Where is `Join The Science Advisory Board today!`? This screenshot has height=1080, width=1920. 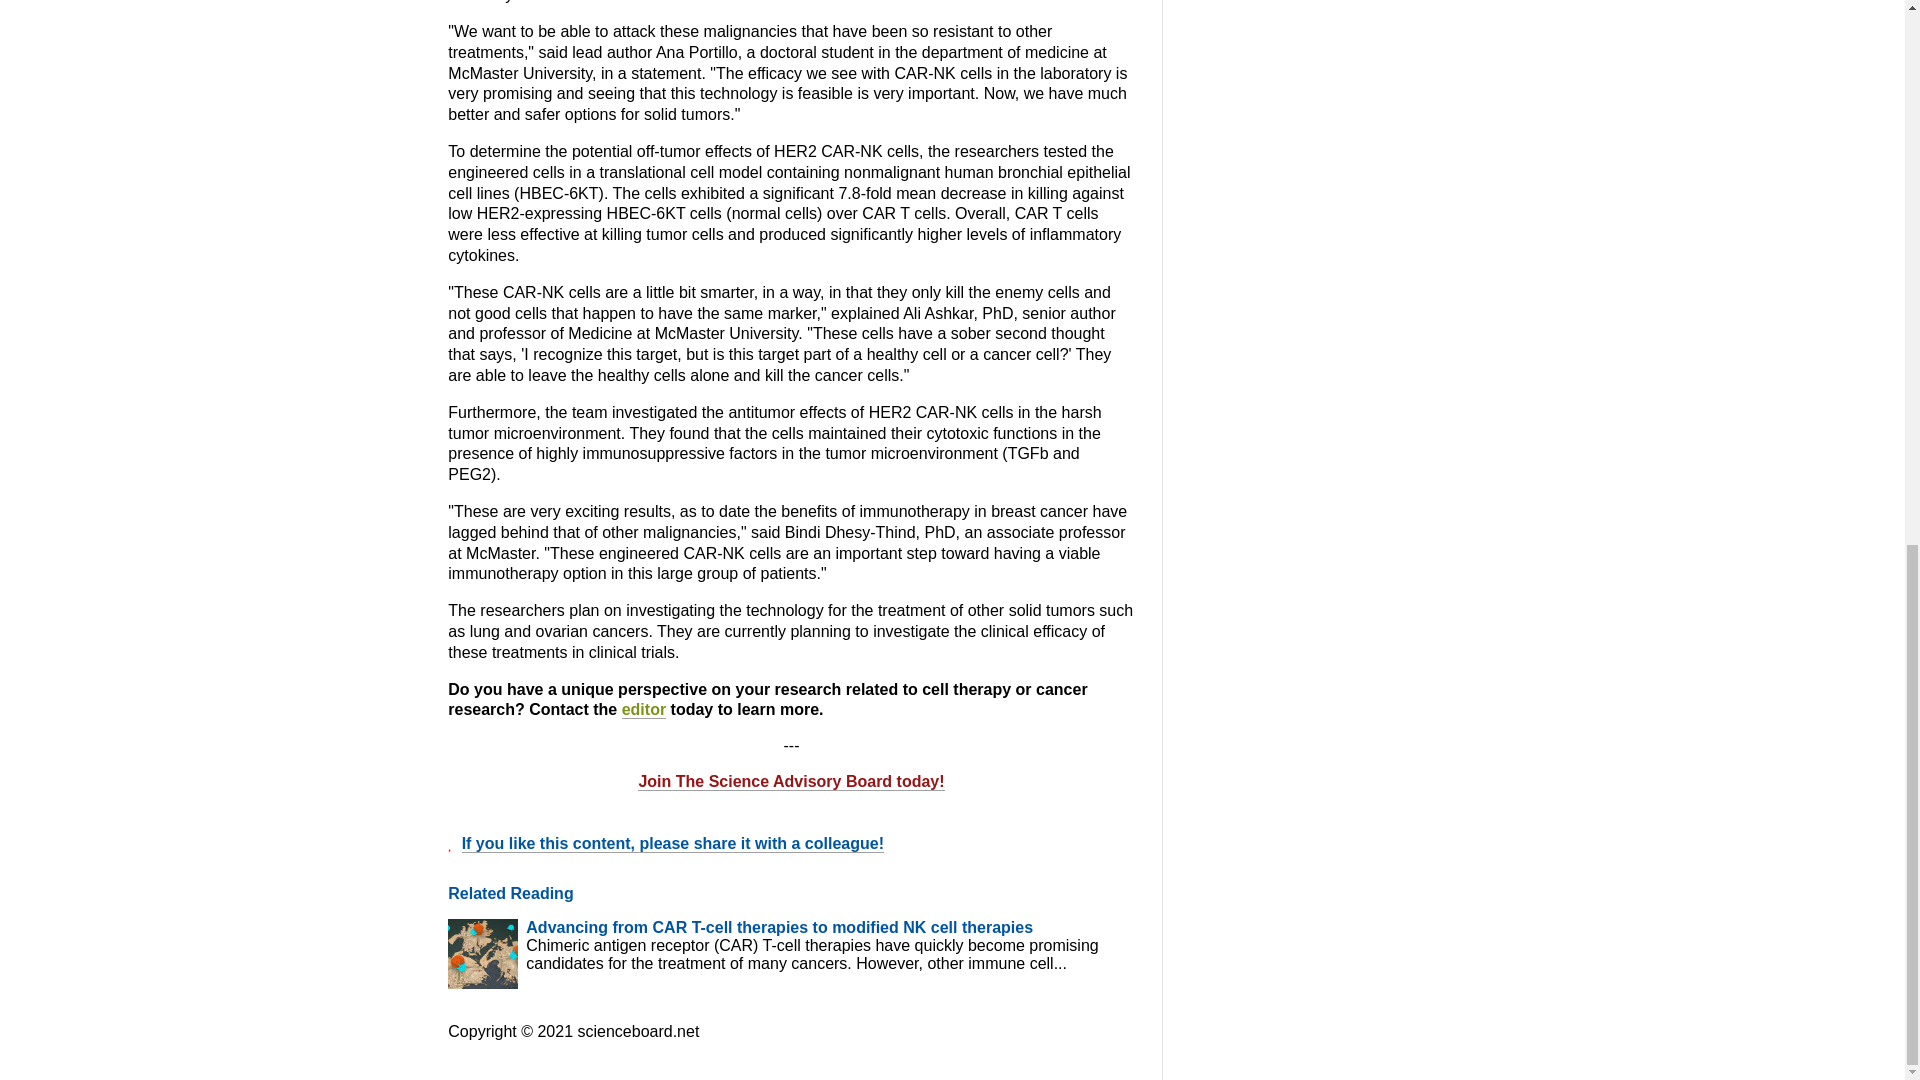
Join The Science Advisory Board today! is located at coordinates (790, 782).